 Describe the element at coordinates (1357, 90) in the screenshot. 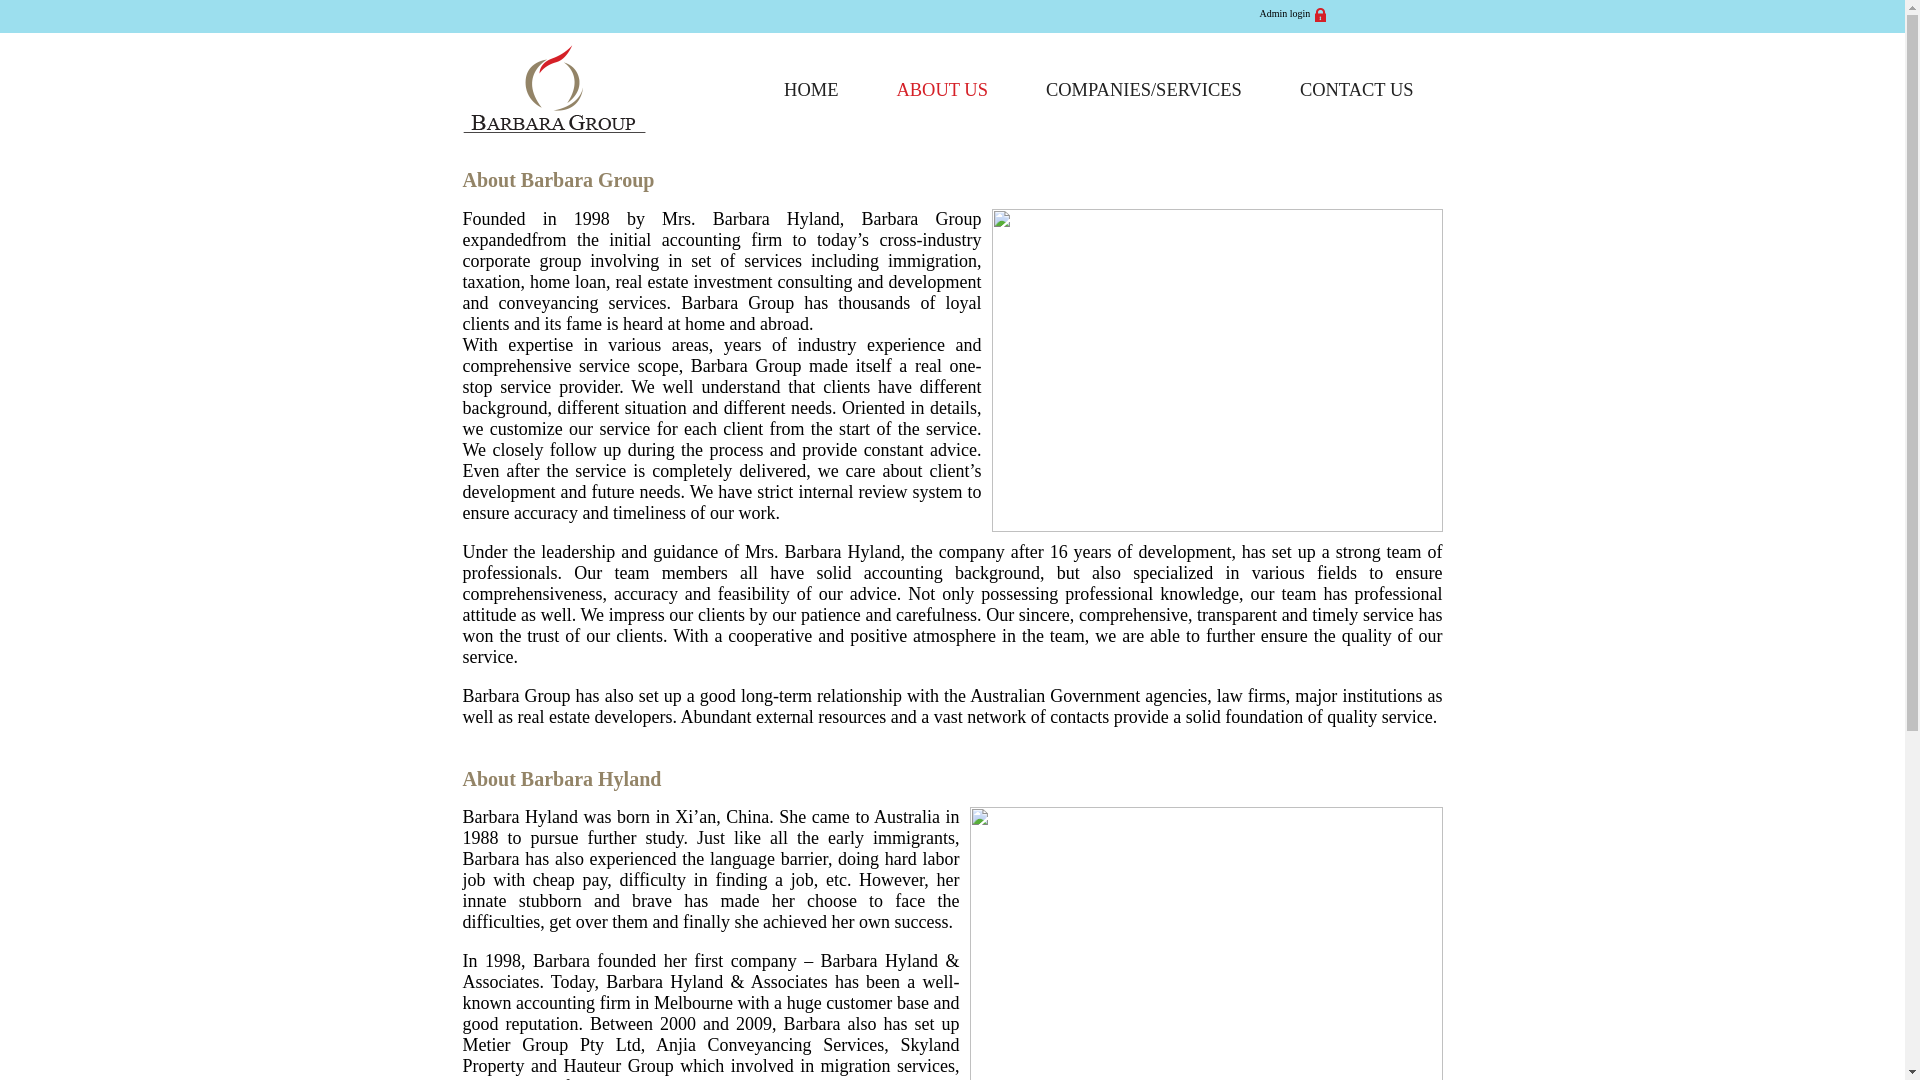

I see `CONTACT US` at that location.